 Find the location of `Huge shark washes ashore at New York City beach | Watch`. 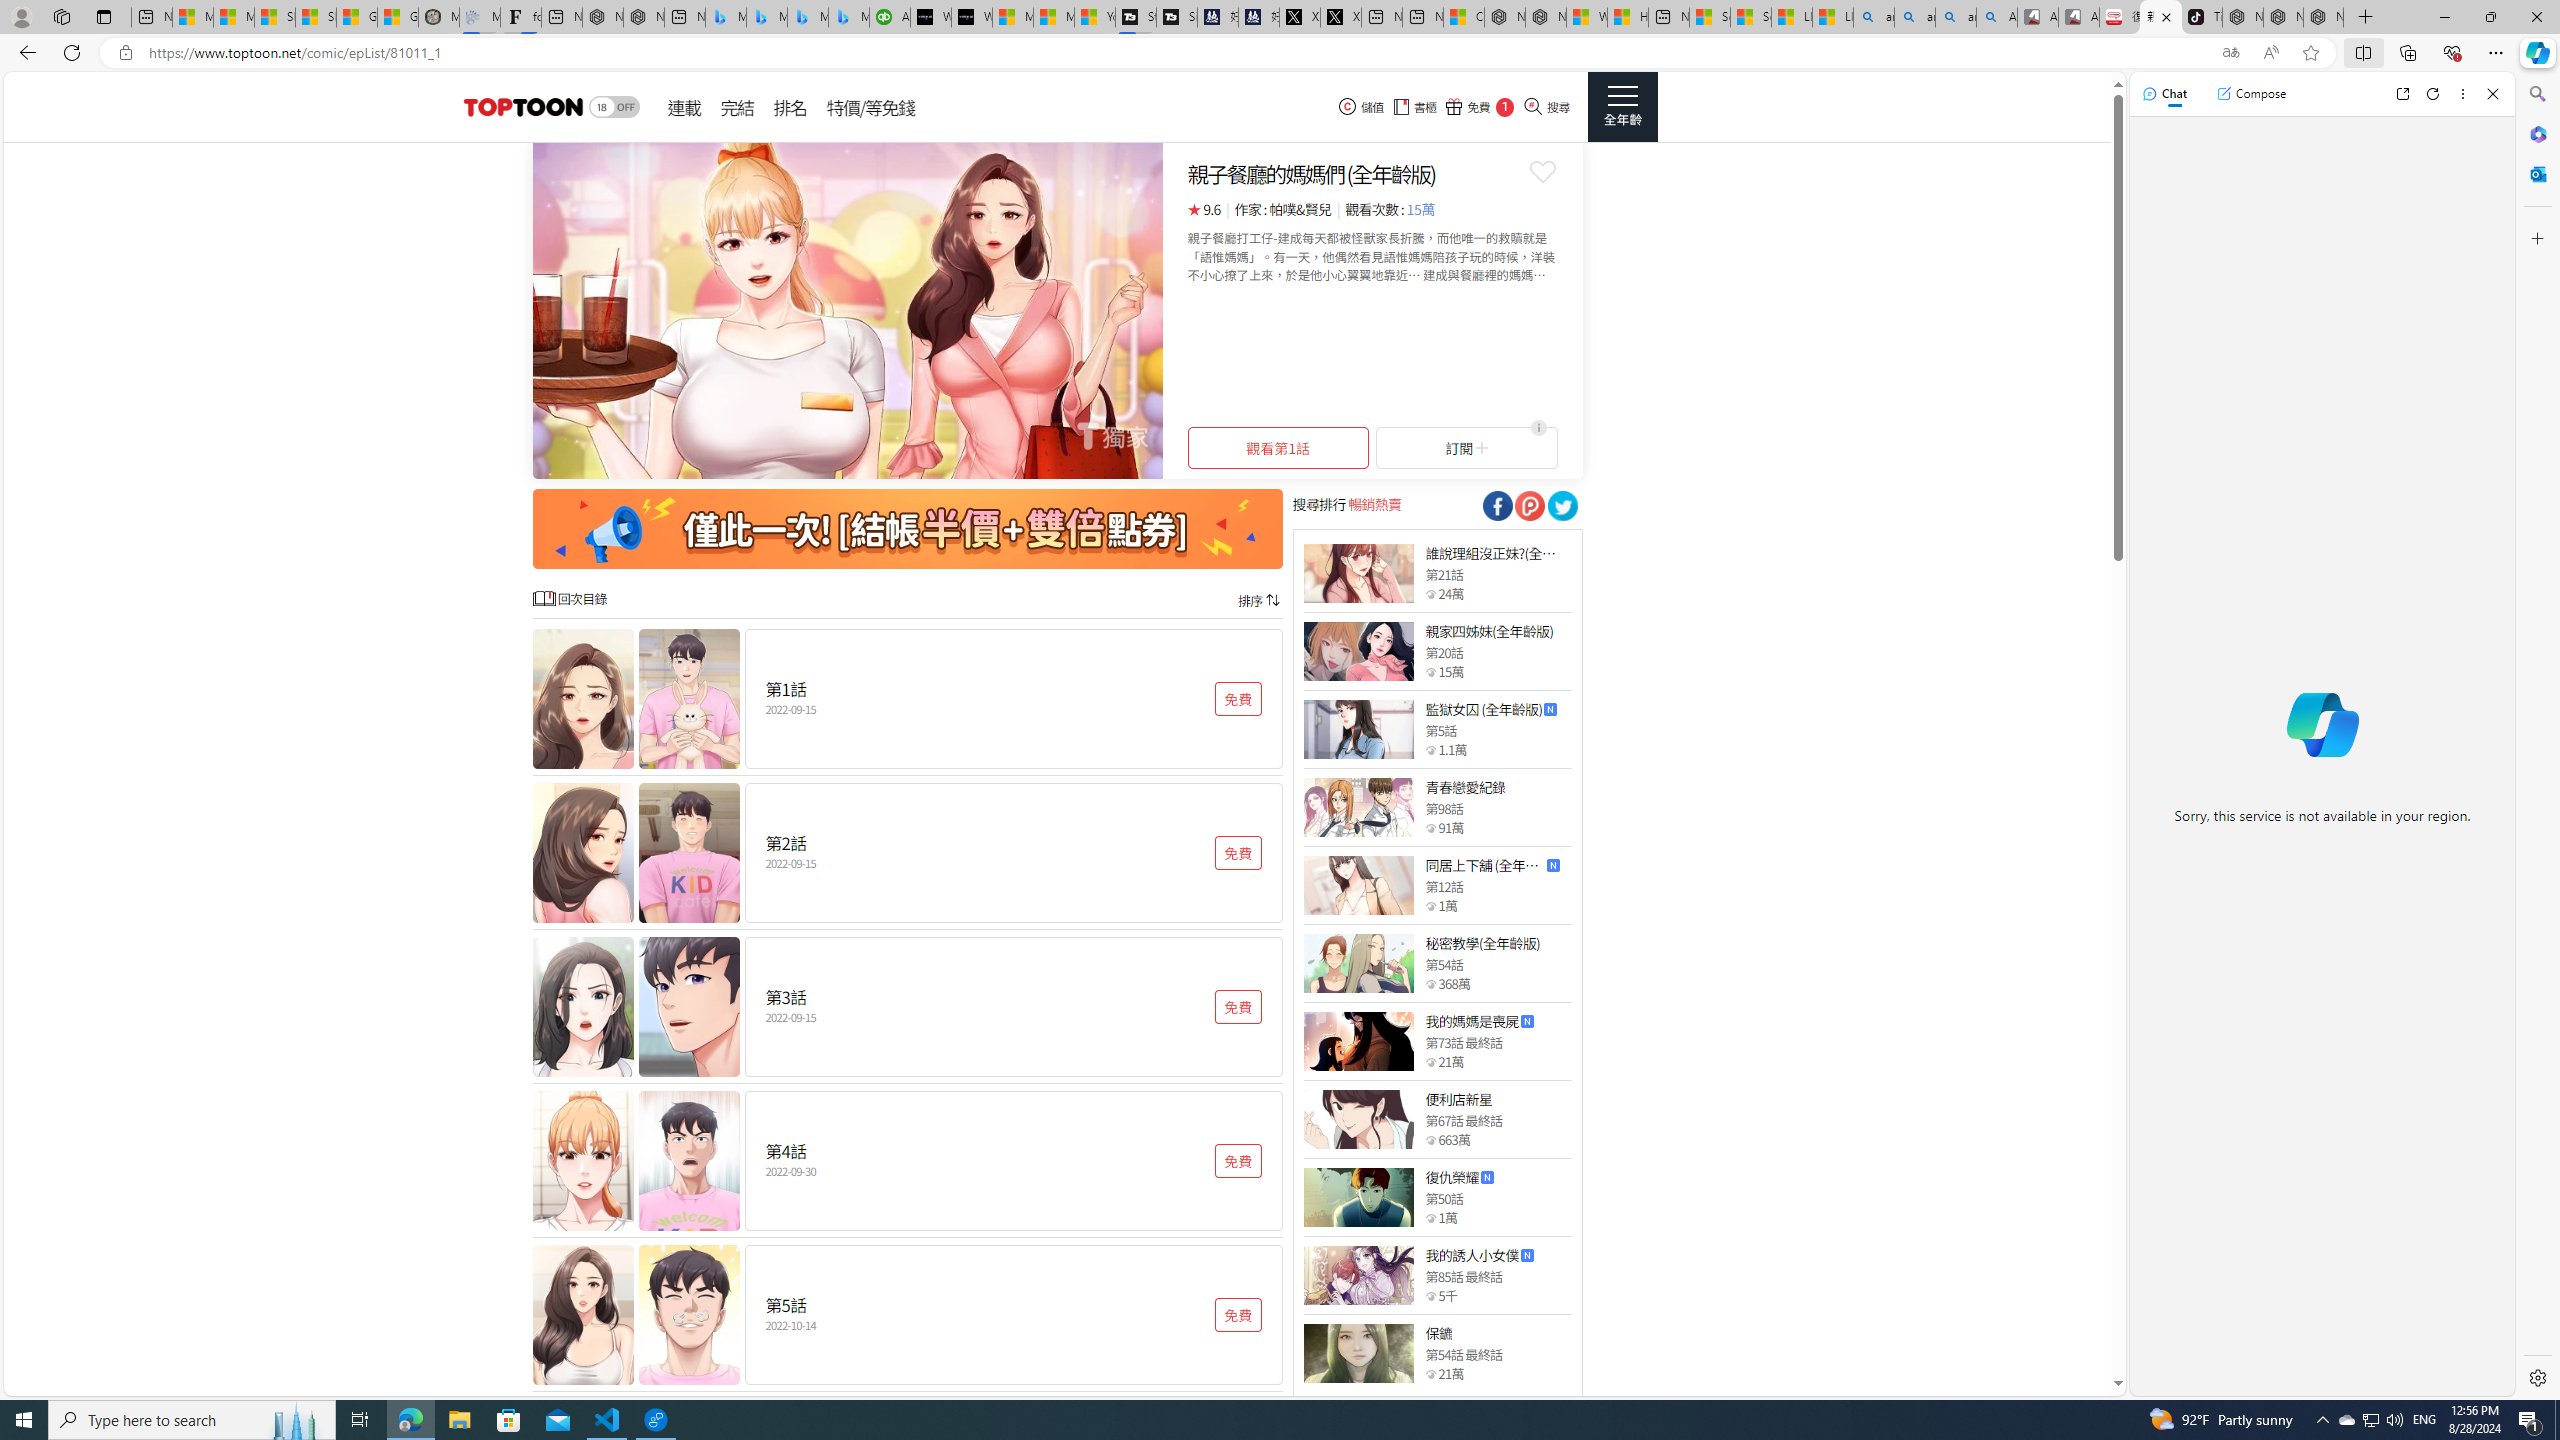

Huge shark washes ashore at New York City beach | Watch is located at coordinates (1628, 17).